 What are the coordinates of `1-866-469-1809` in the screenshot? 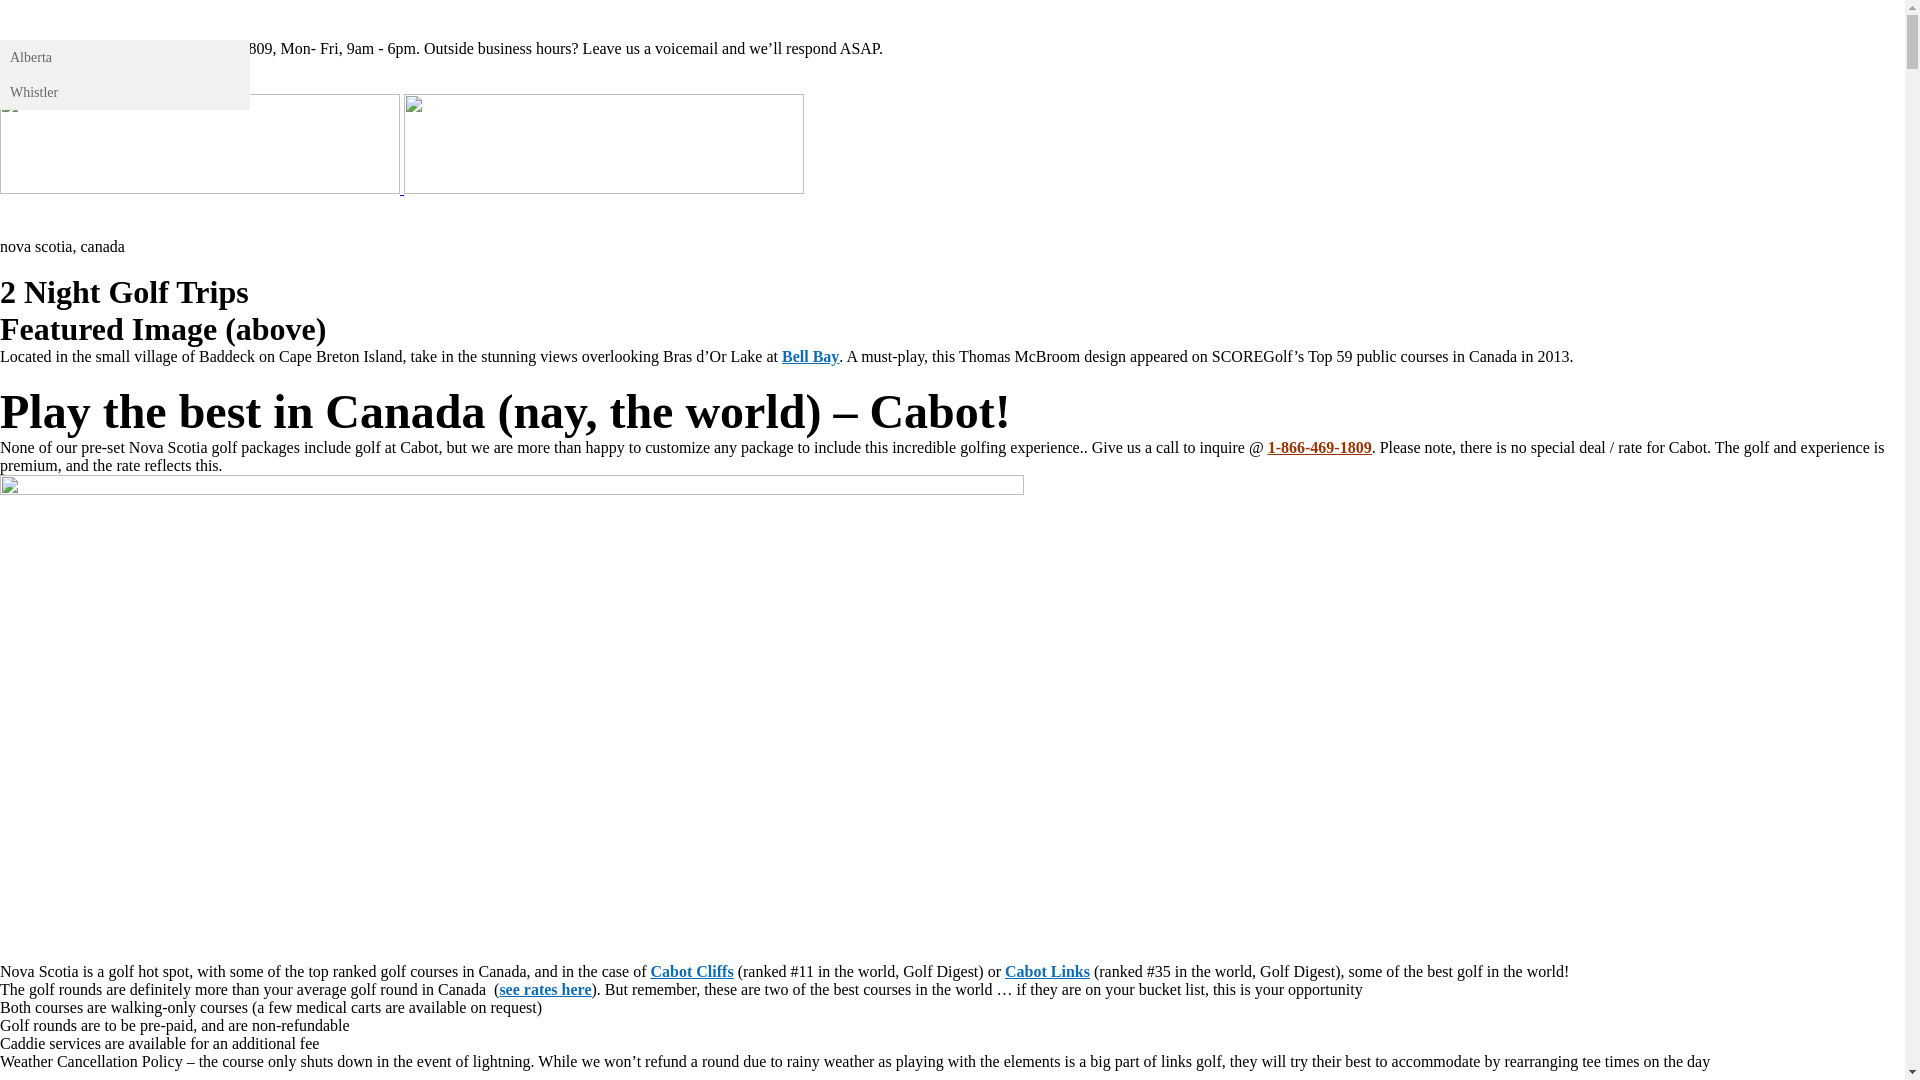 It's located at (52, 48).